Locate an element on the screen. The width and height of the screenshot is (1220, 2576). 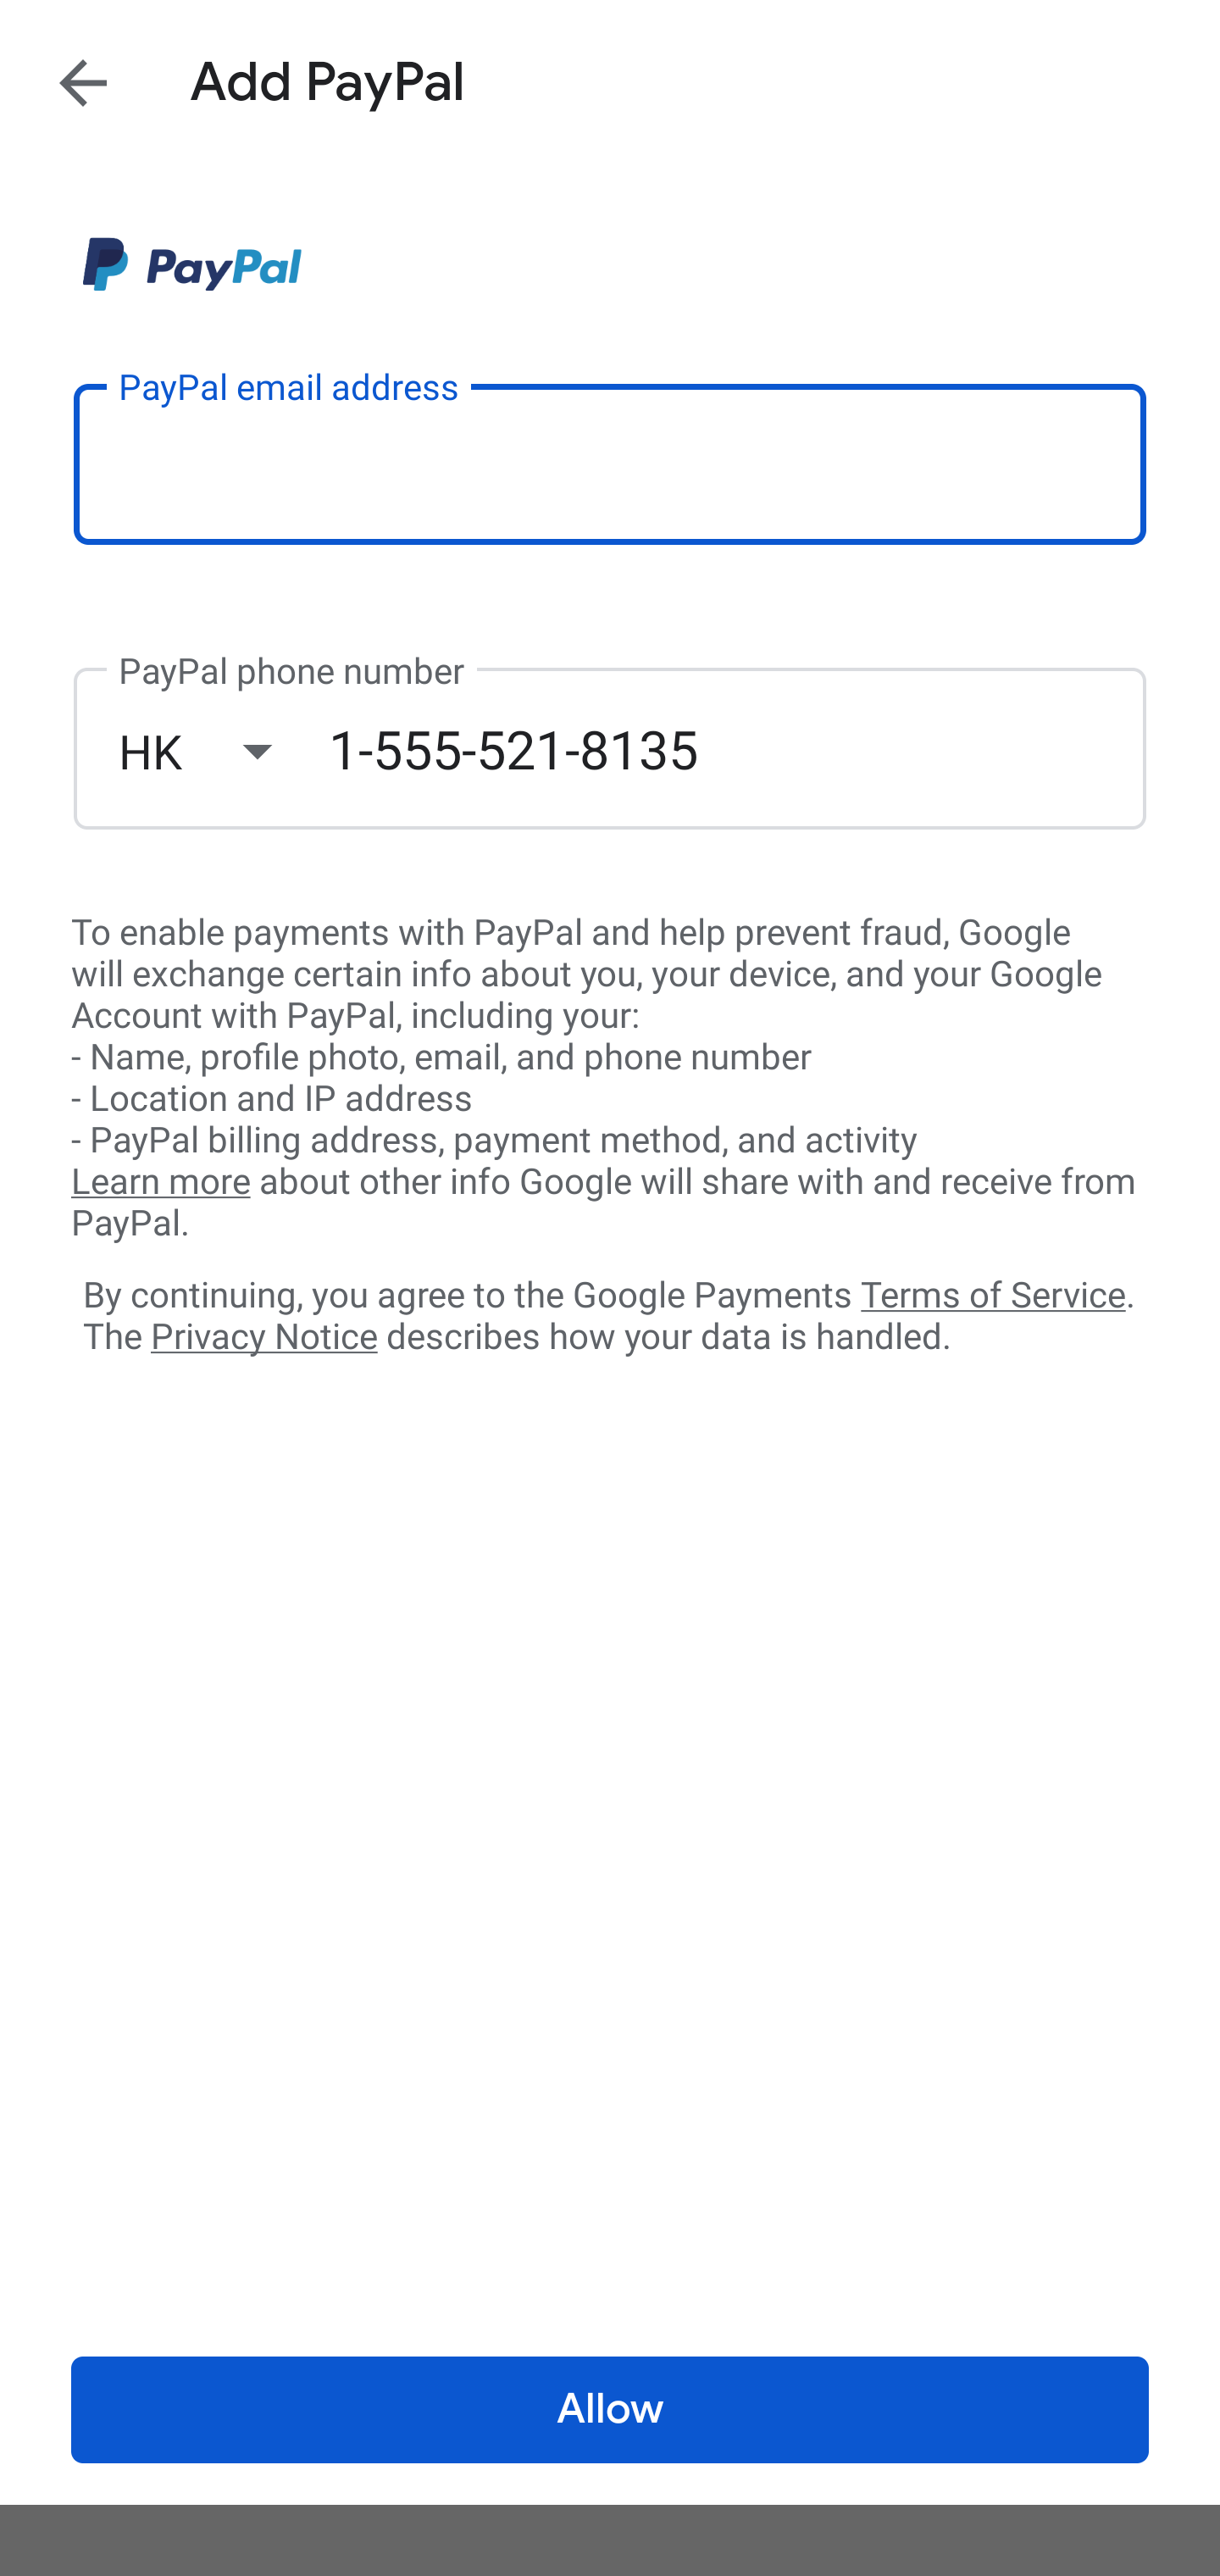
PayPal email address is located at coordinates (610, 463).